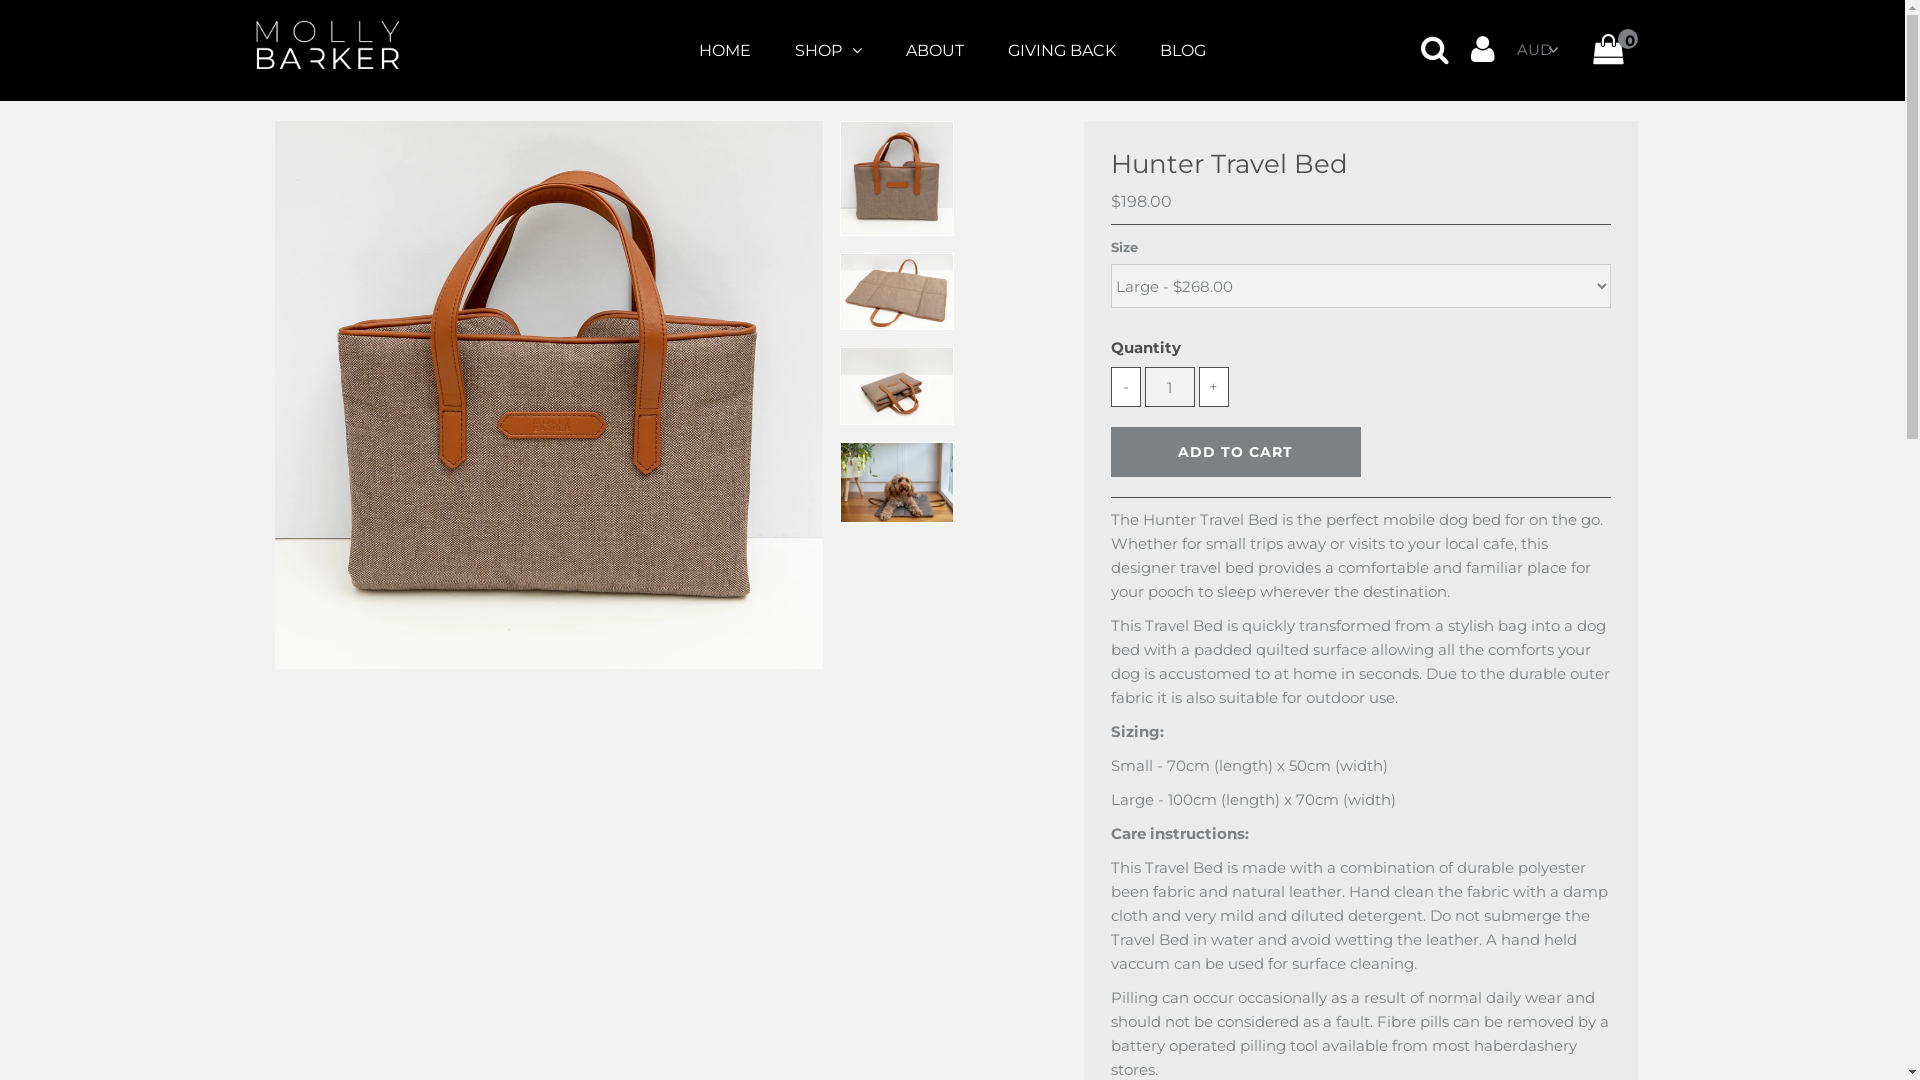  Describe the element at coordinates (934, 51) in the screenshot. I see `ABOUT` at that location.